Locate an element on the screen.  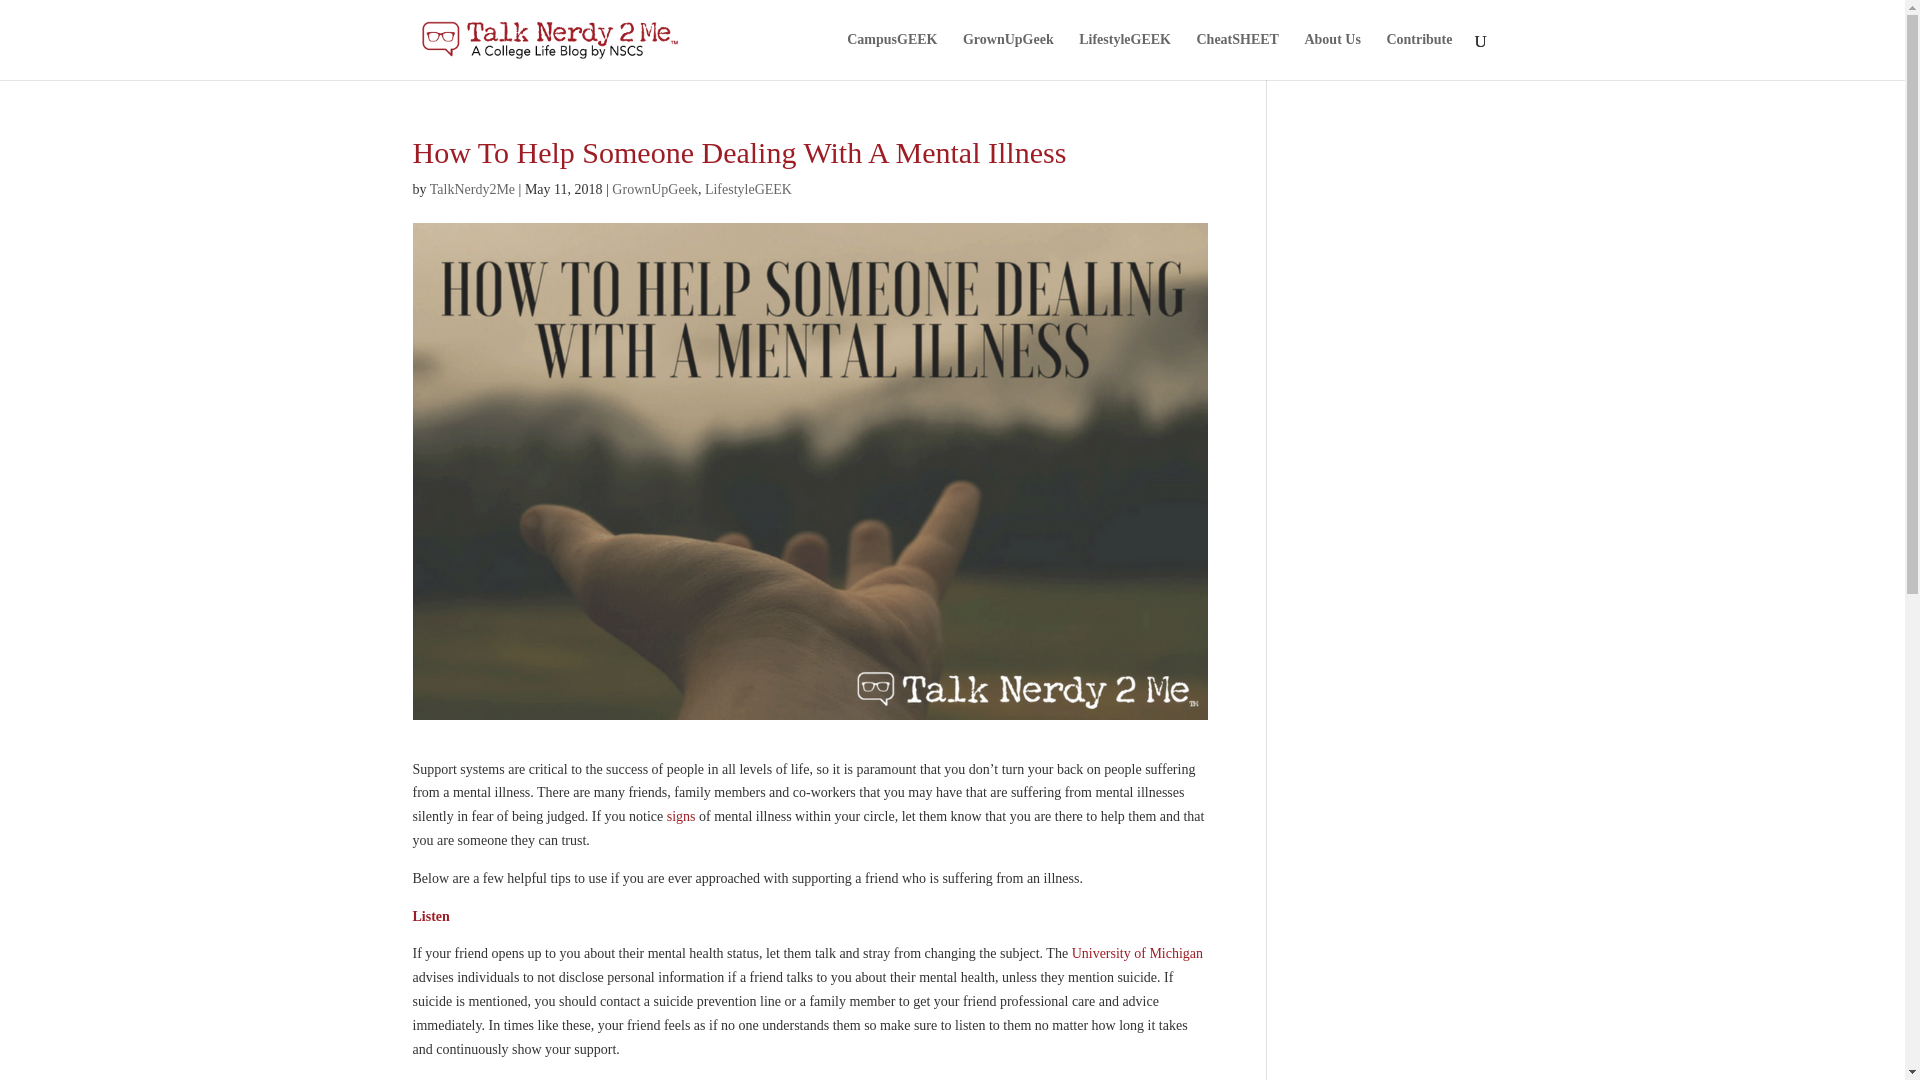
LifestyleGEEK is located at coordinates (748, 189).